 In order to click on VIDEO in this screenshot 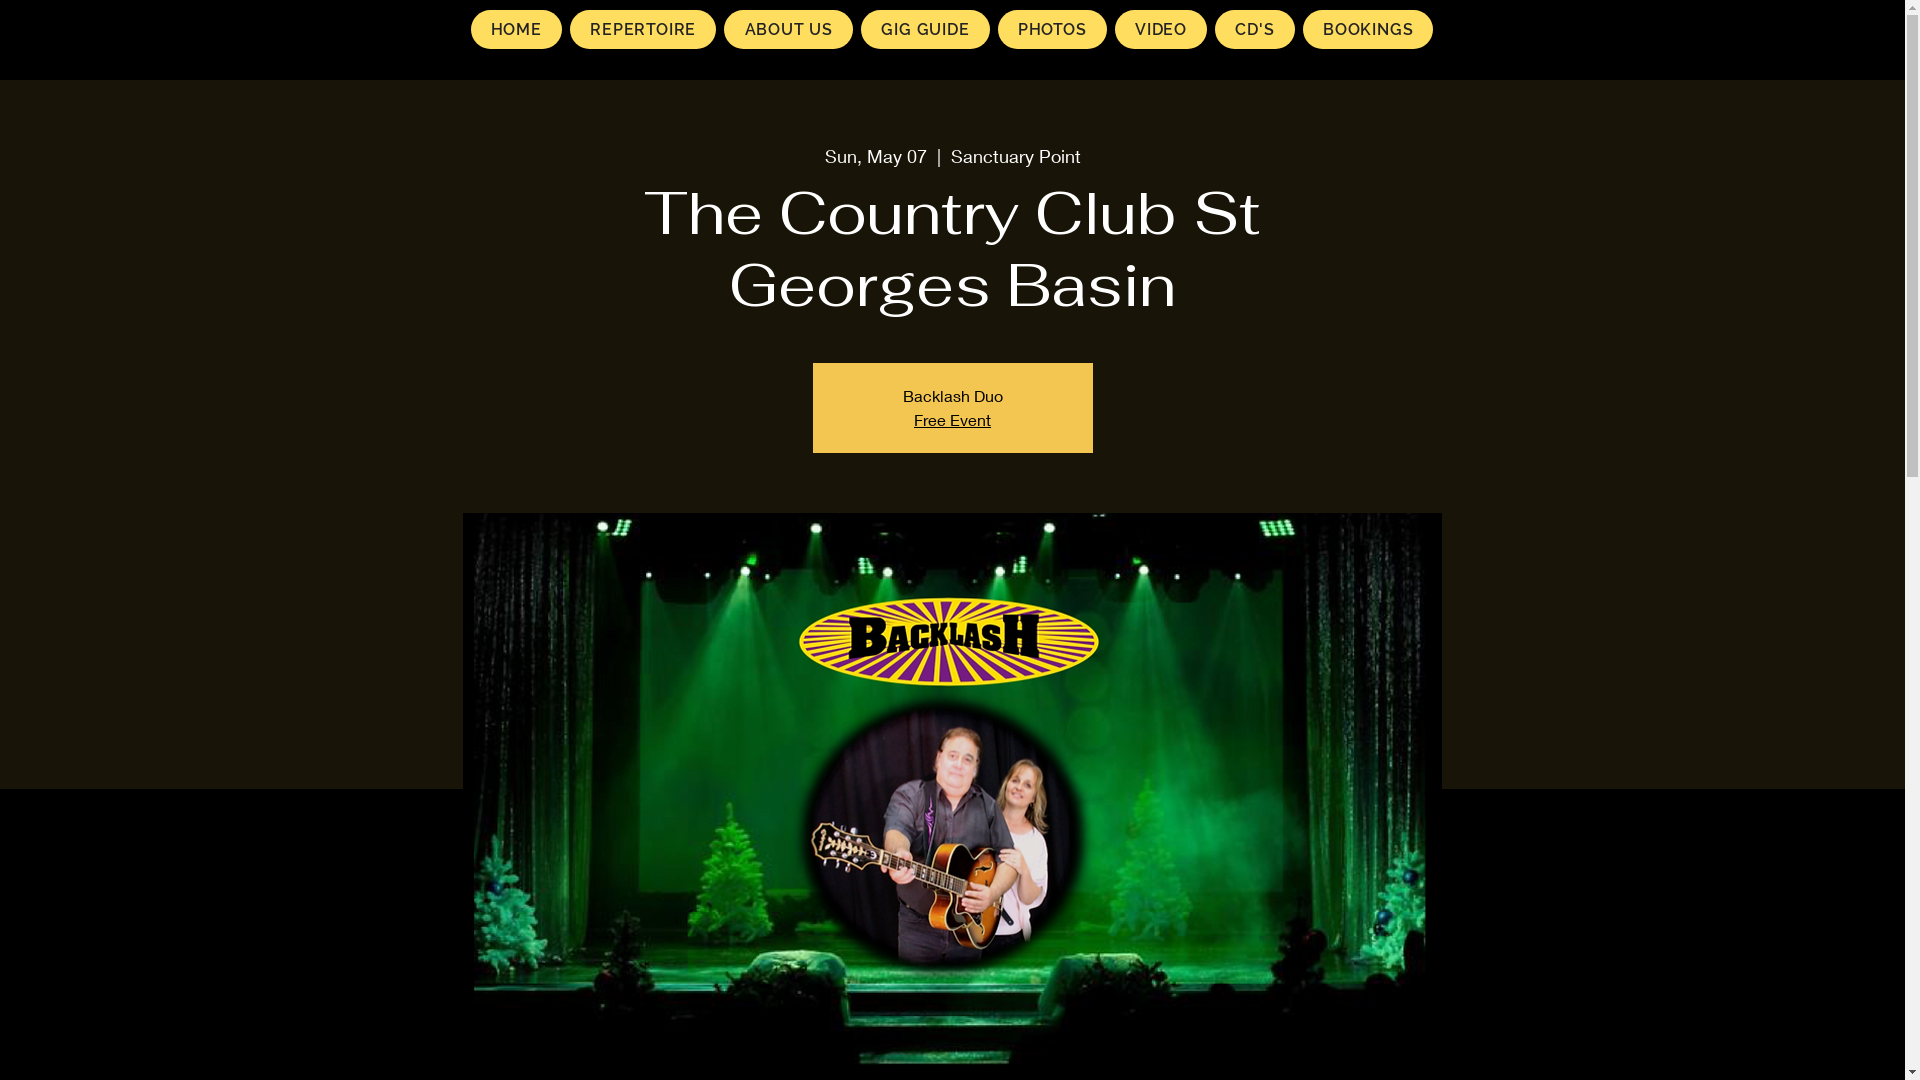, I will do `click(1161, 30)`.